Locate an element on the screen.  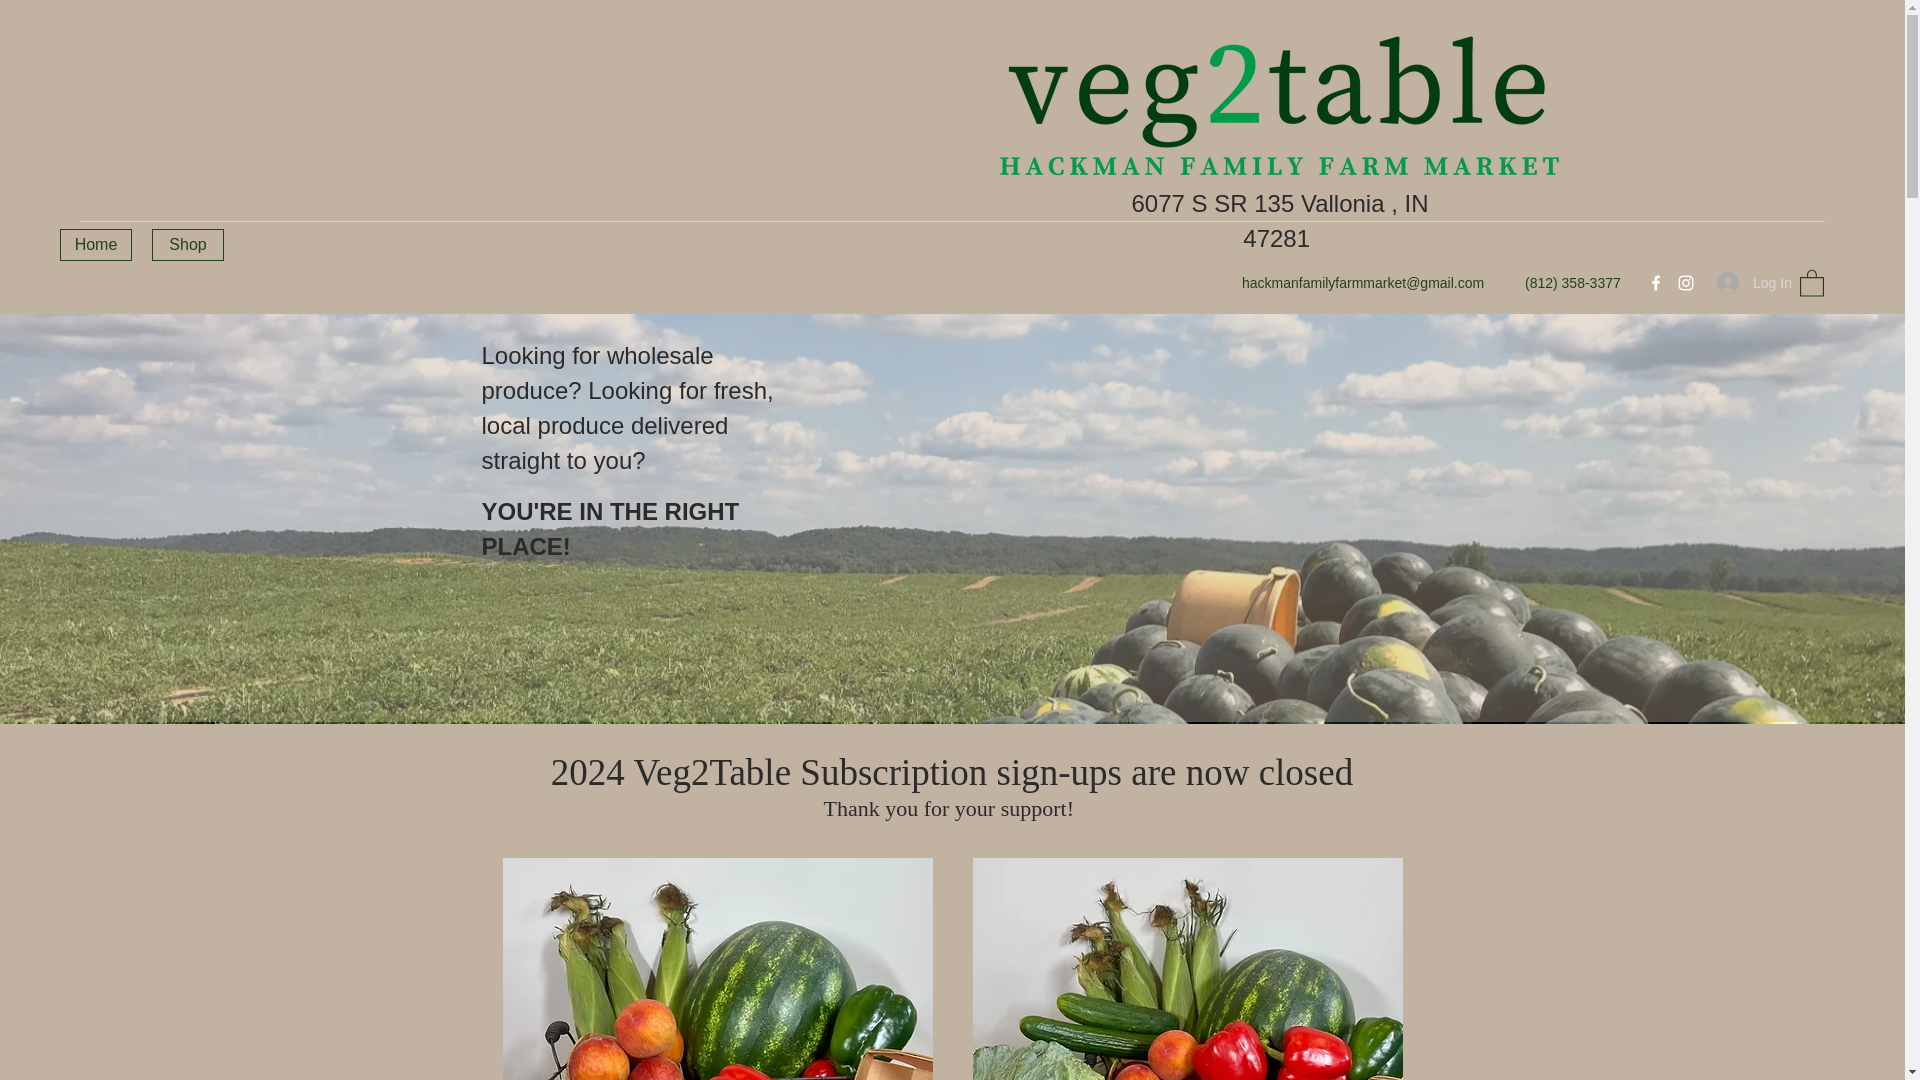
Shop is located at coordinates (509, 263).